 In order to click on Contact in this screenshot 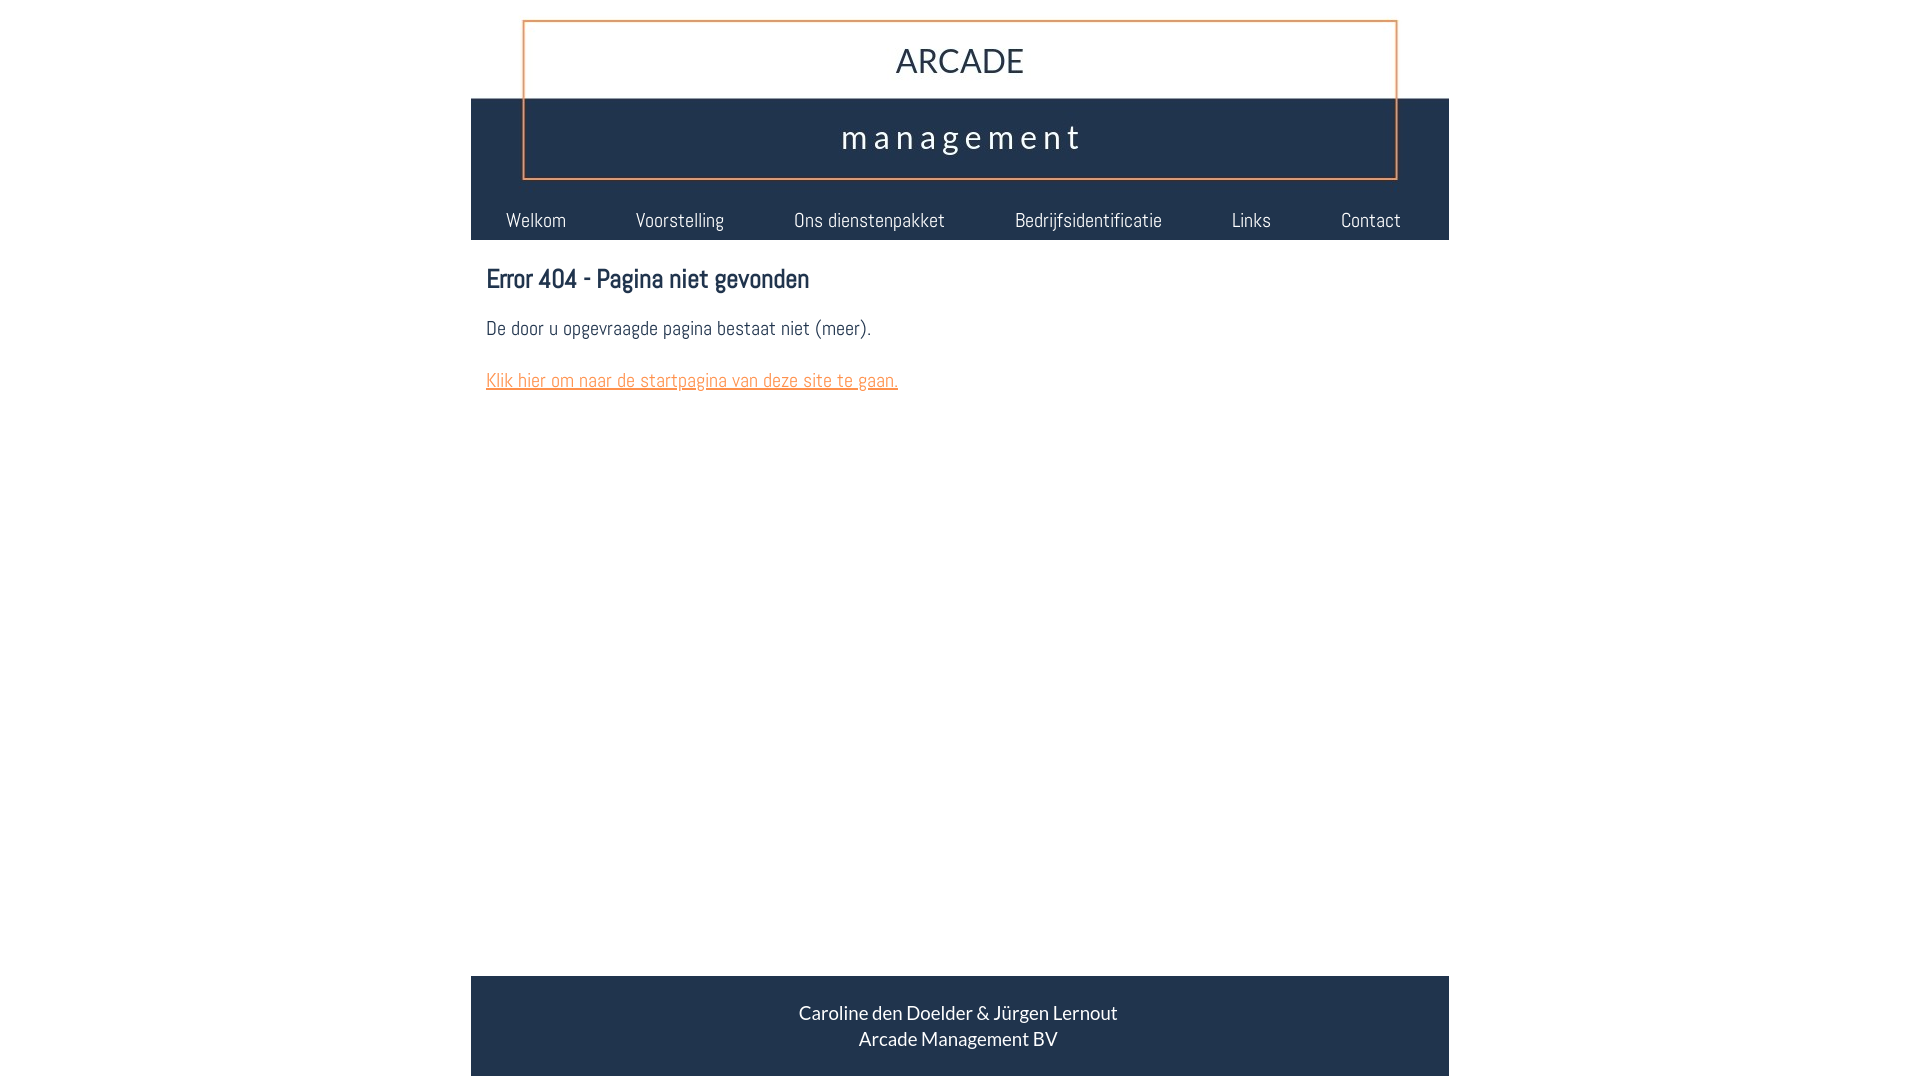, I will do `click(1371, 220)`.